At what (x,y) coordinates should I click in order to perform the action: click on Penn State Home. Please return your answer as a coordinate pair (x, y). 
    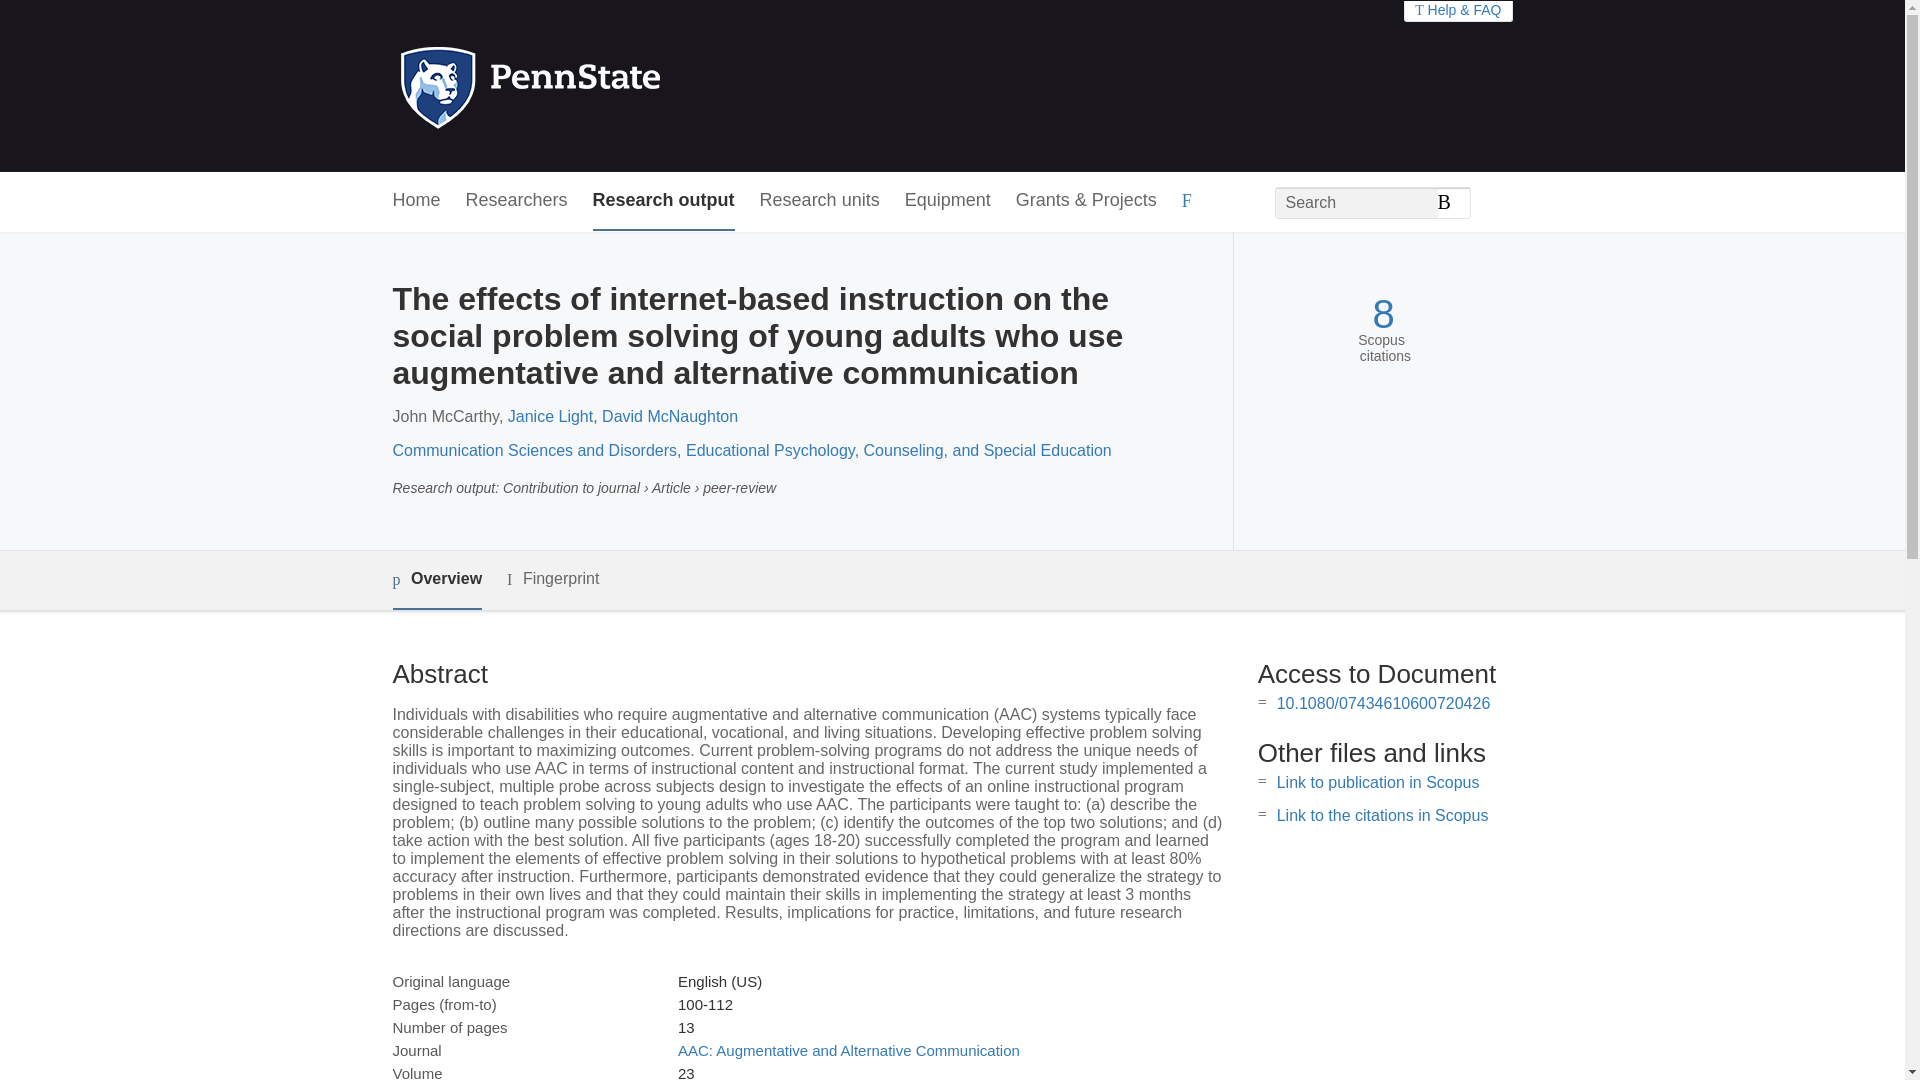
    Looking at the image, I should click on (616, 86).